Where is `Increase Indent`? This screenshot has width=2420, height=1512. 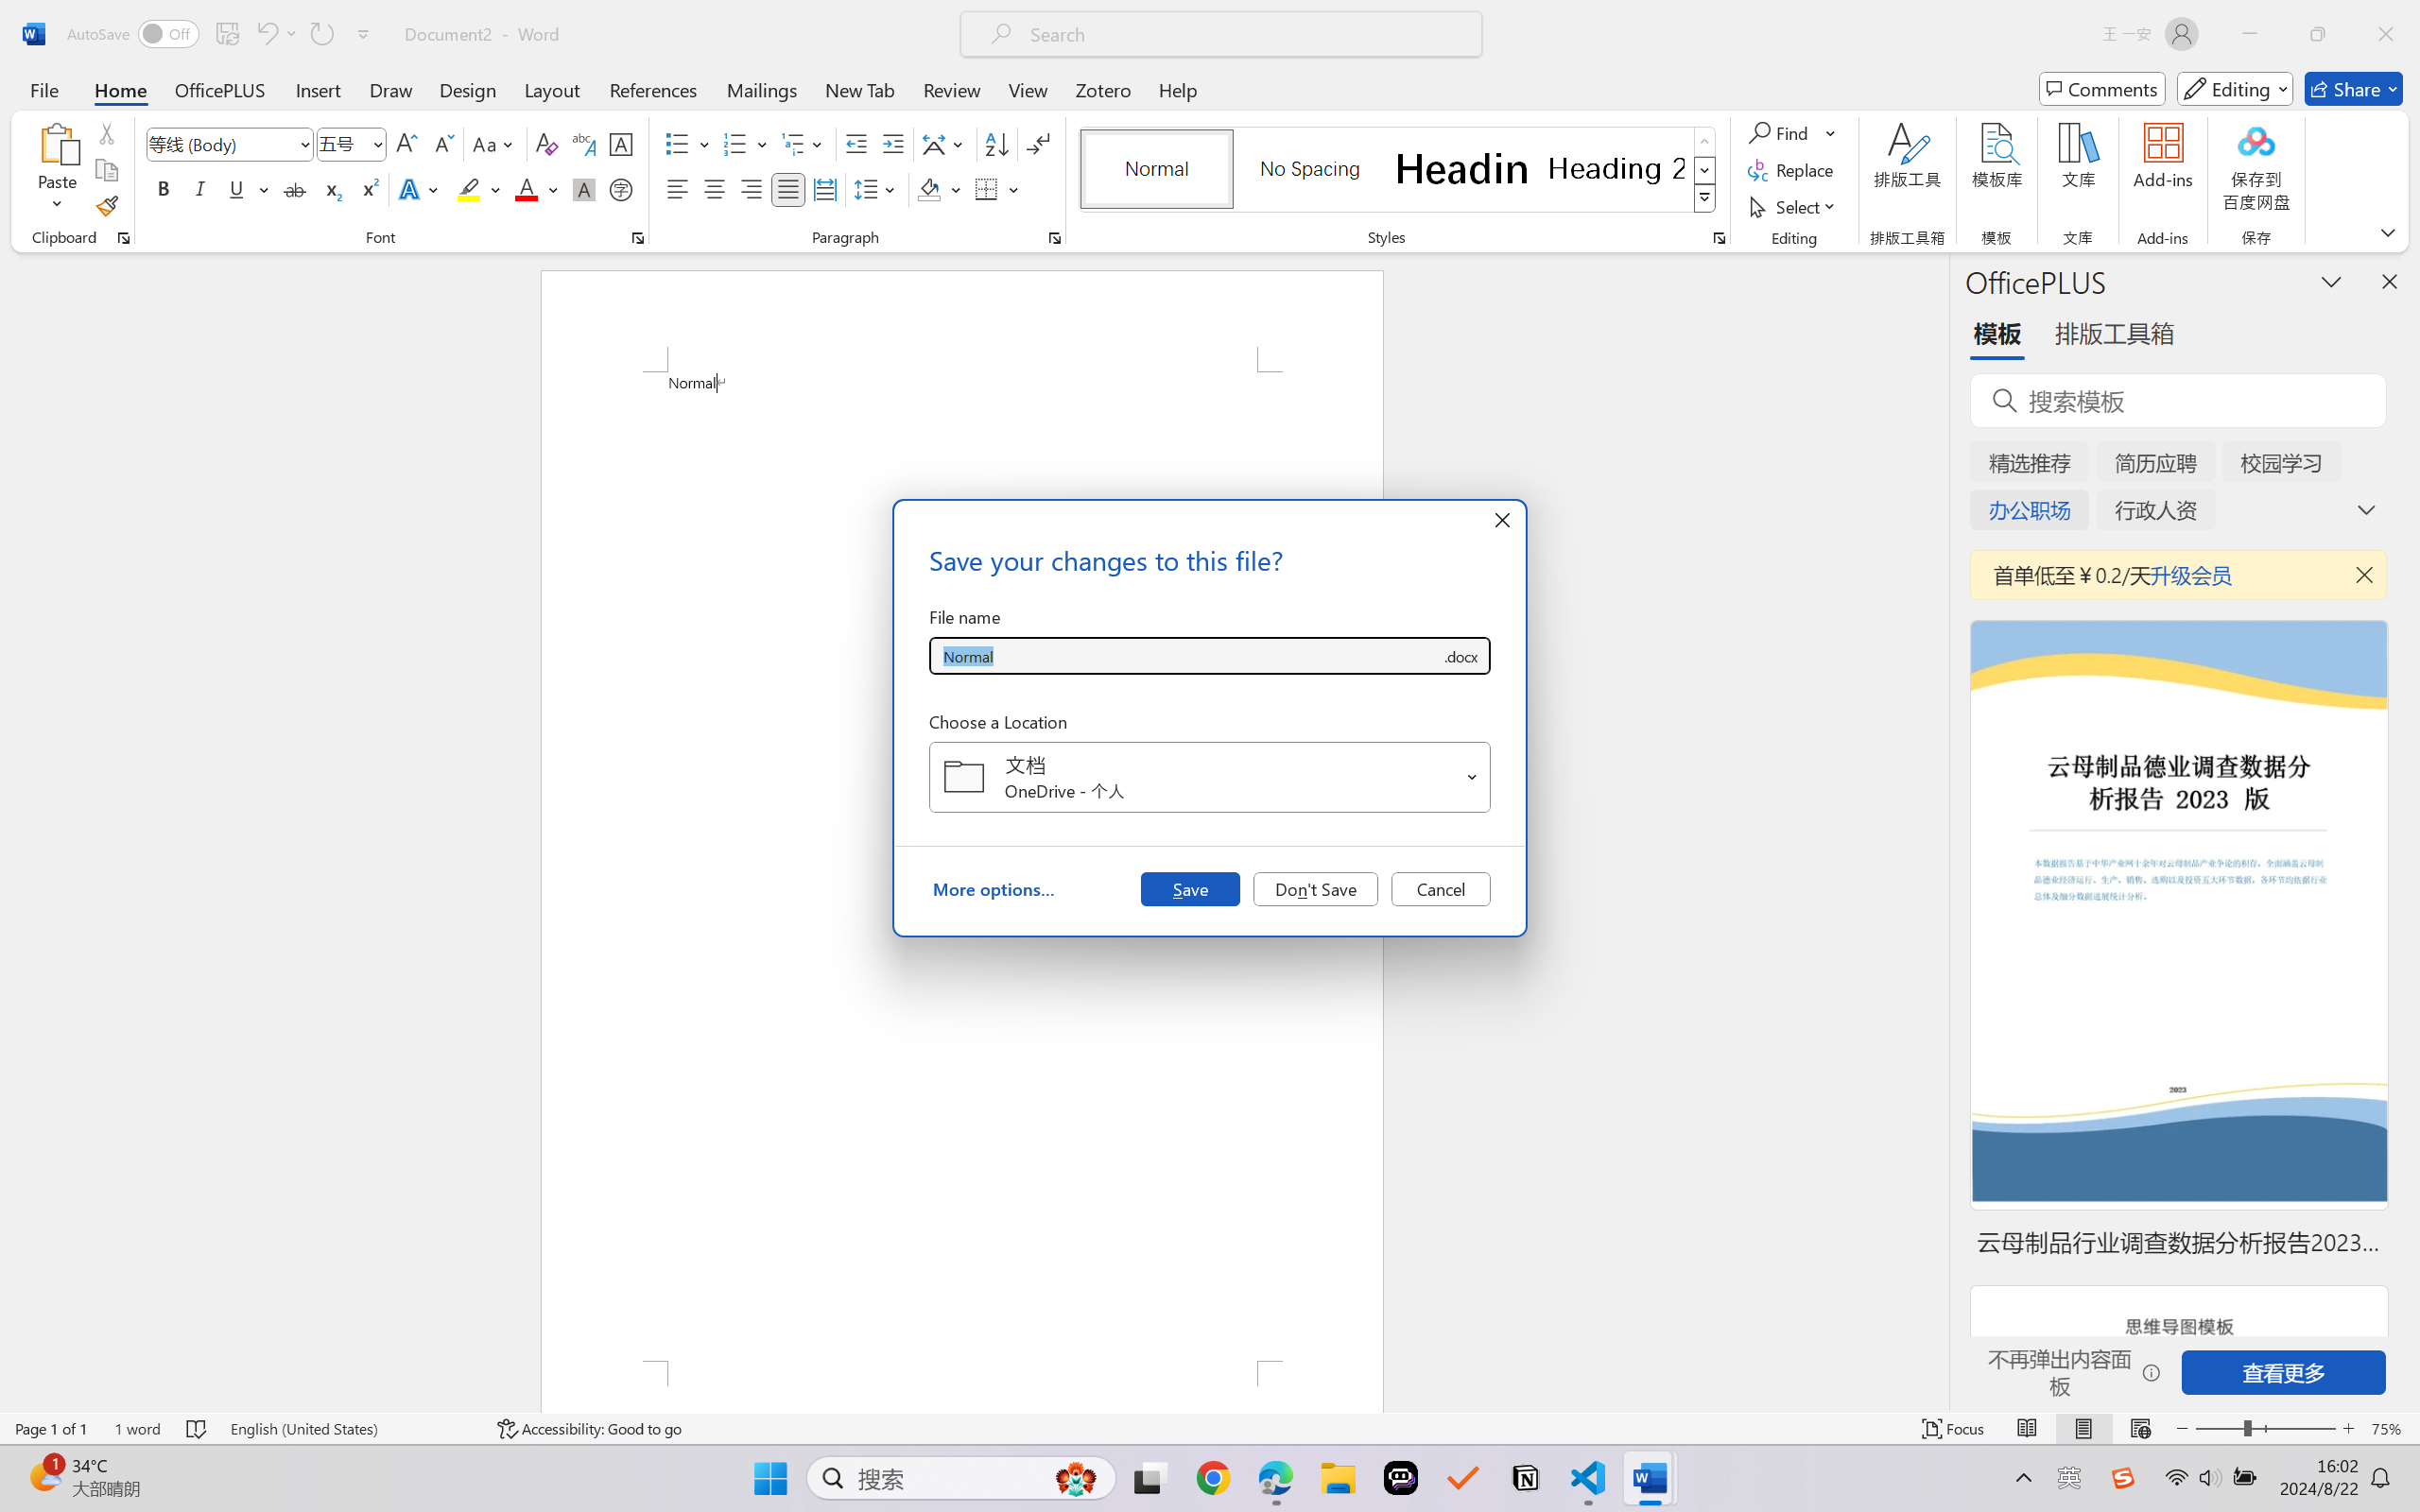
Increase Indent is located at coordinates (892, 144).